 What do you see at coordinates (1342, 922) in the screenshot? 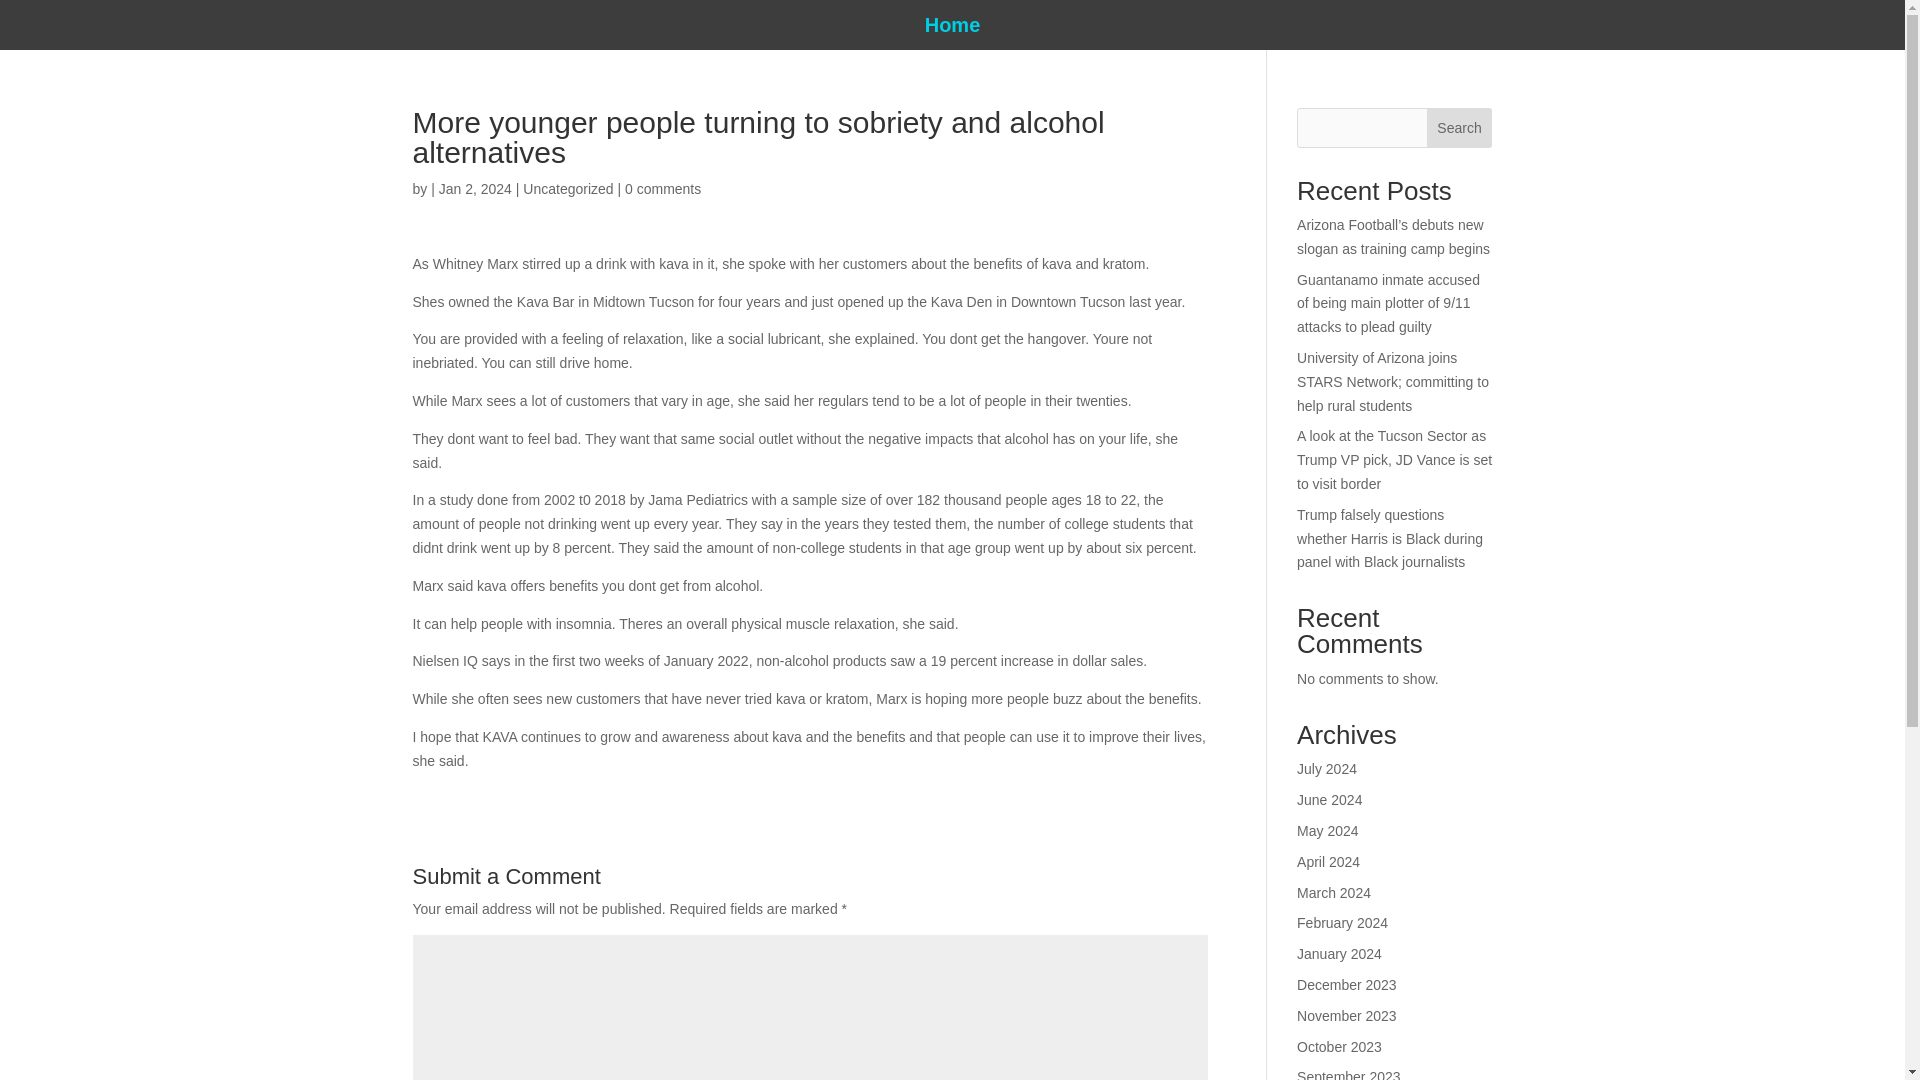
I see `February 2024` at bounding box center [1342, 922].